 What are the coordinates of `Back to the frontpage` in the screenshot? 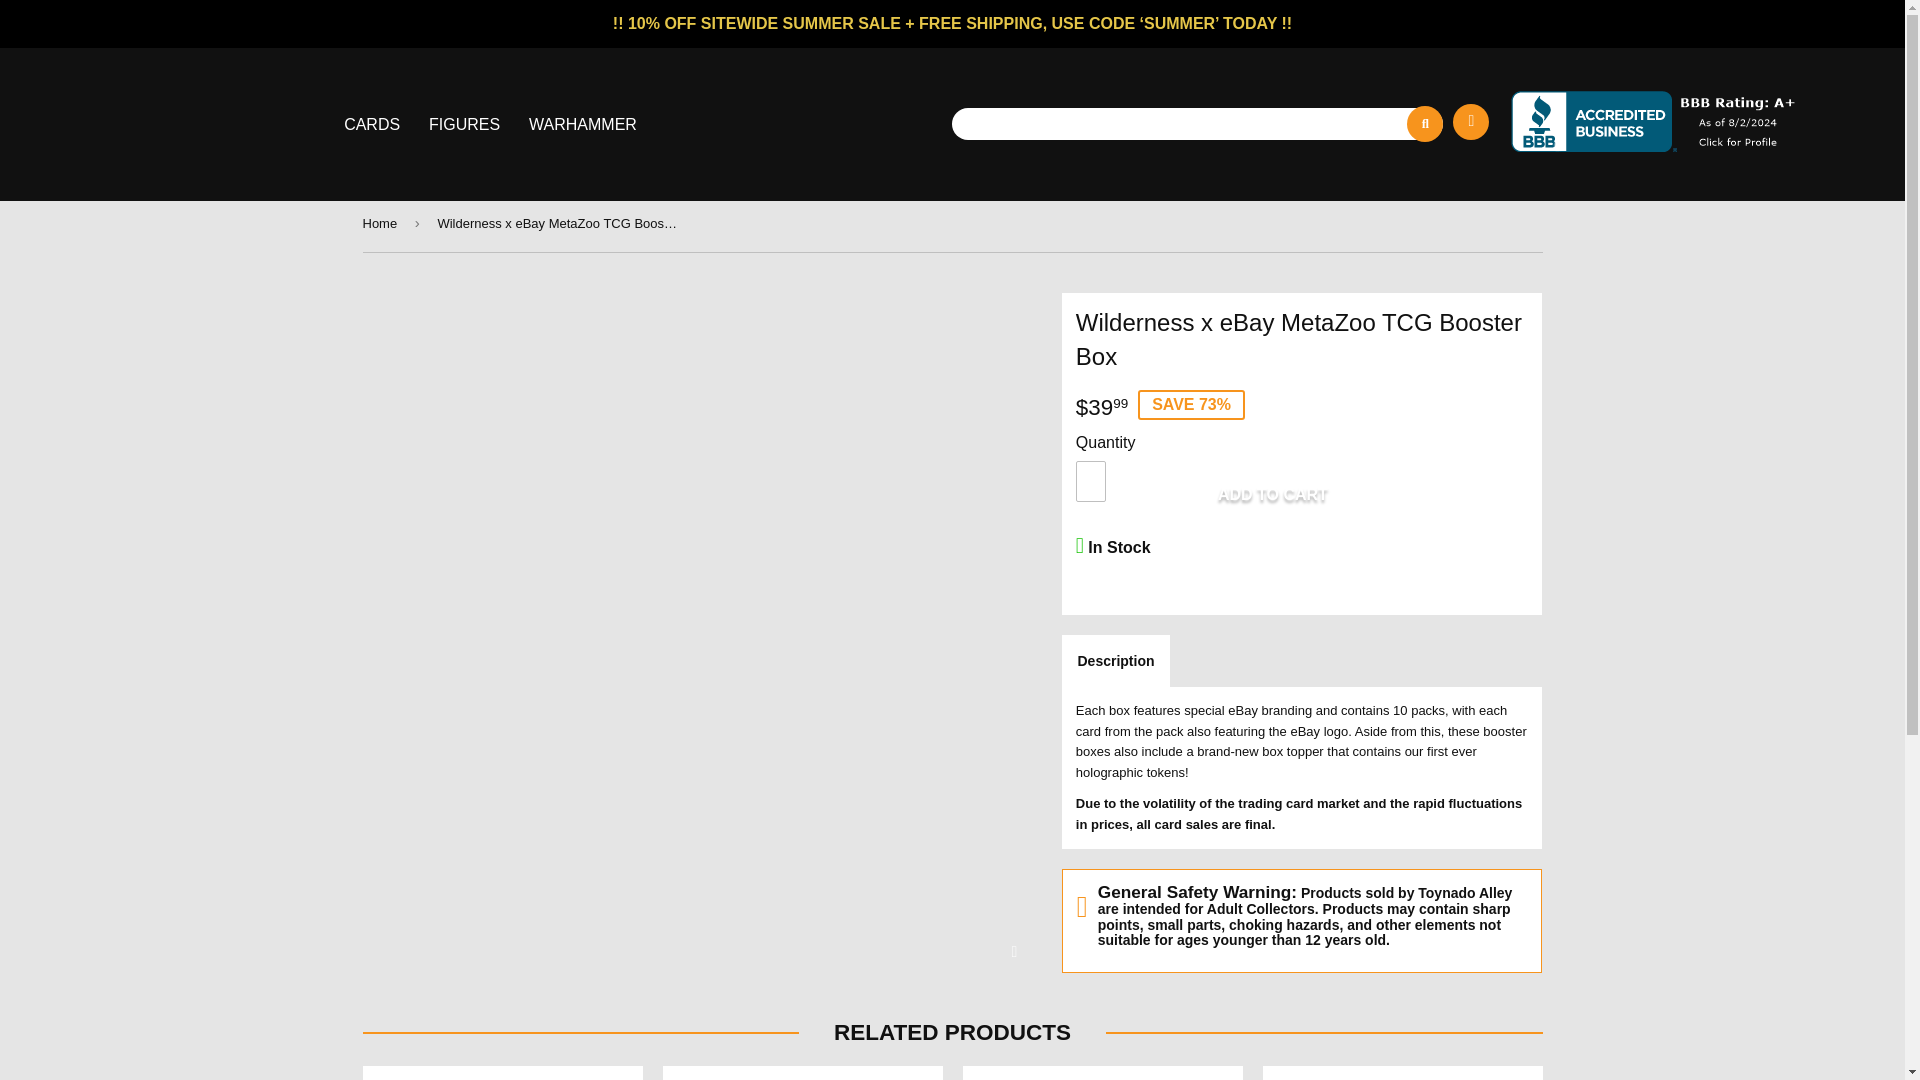 It's located at (382, 224).